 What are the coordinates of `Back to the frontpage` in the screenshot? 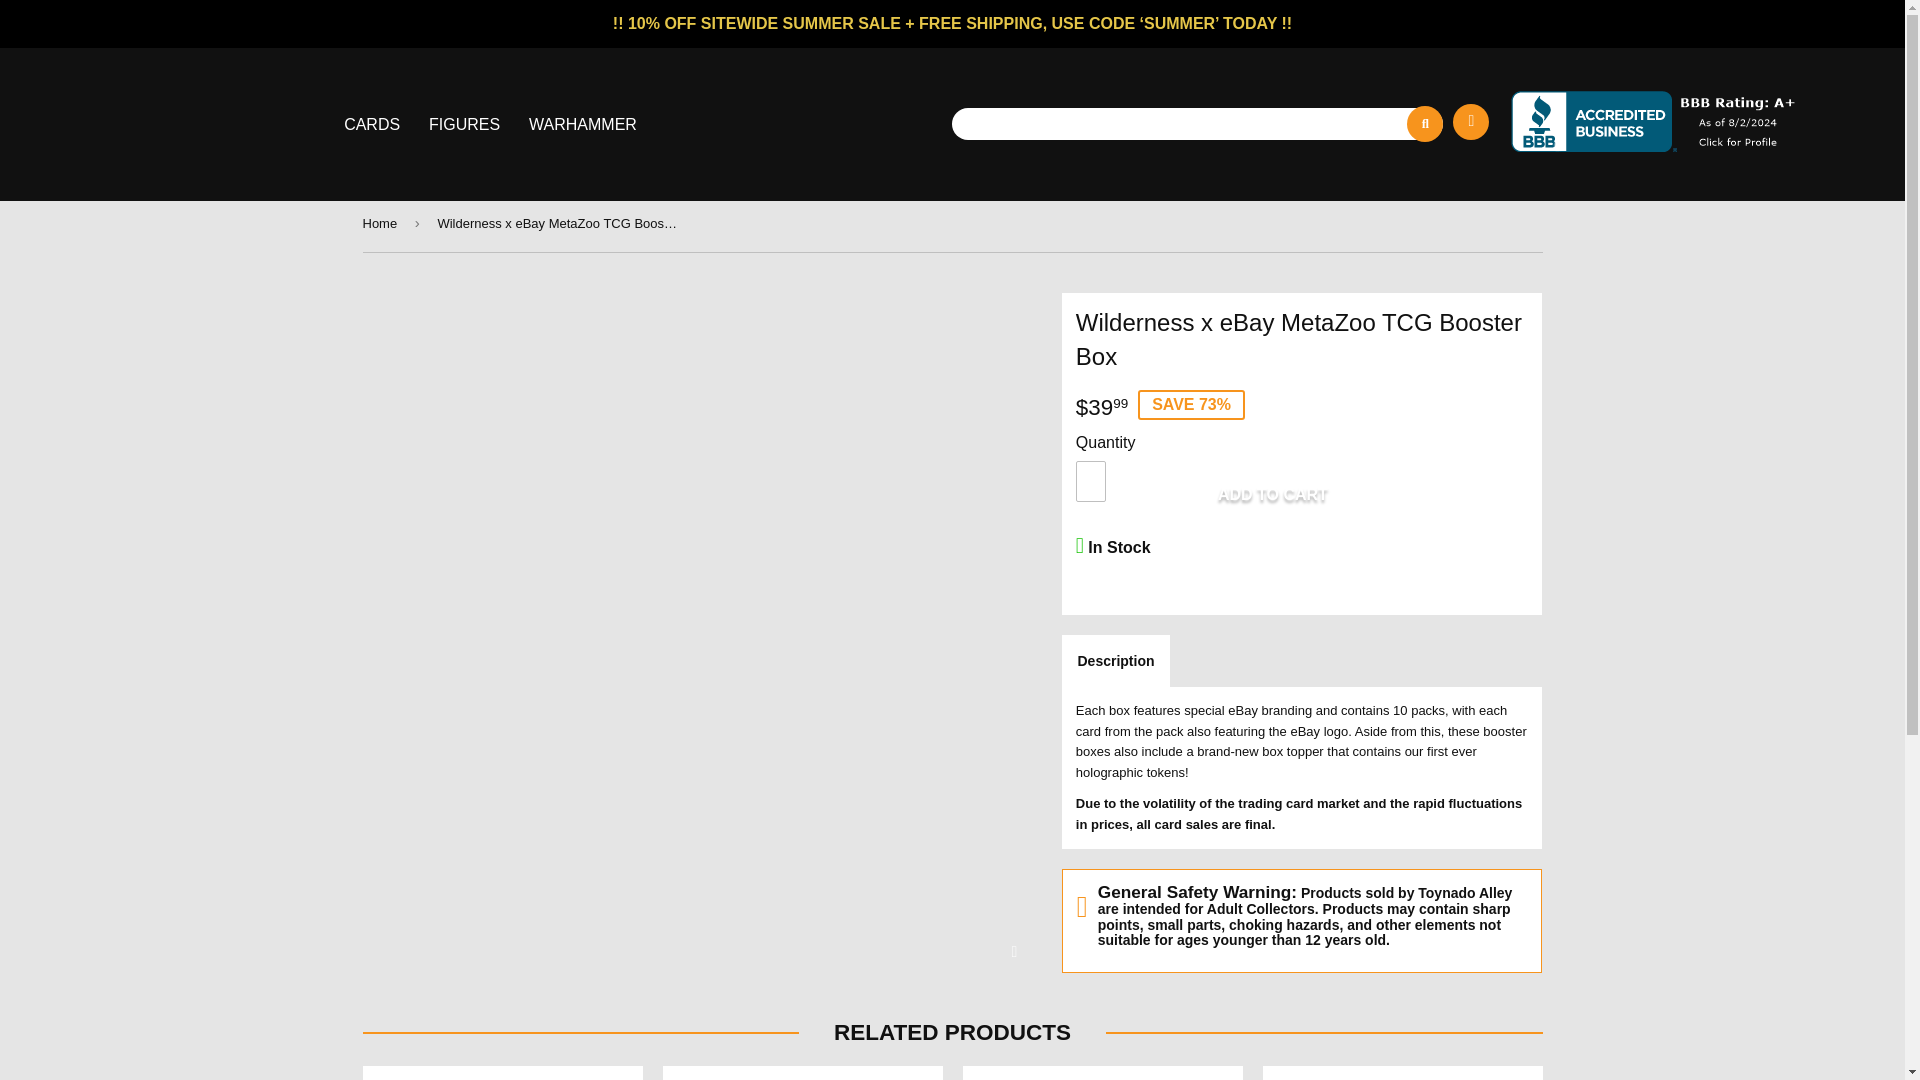 It's located at (382, 224).